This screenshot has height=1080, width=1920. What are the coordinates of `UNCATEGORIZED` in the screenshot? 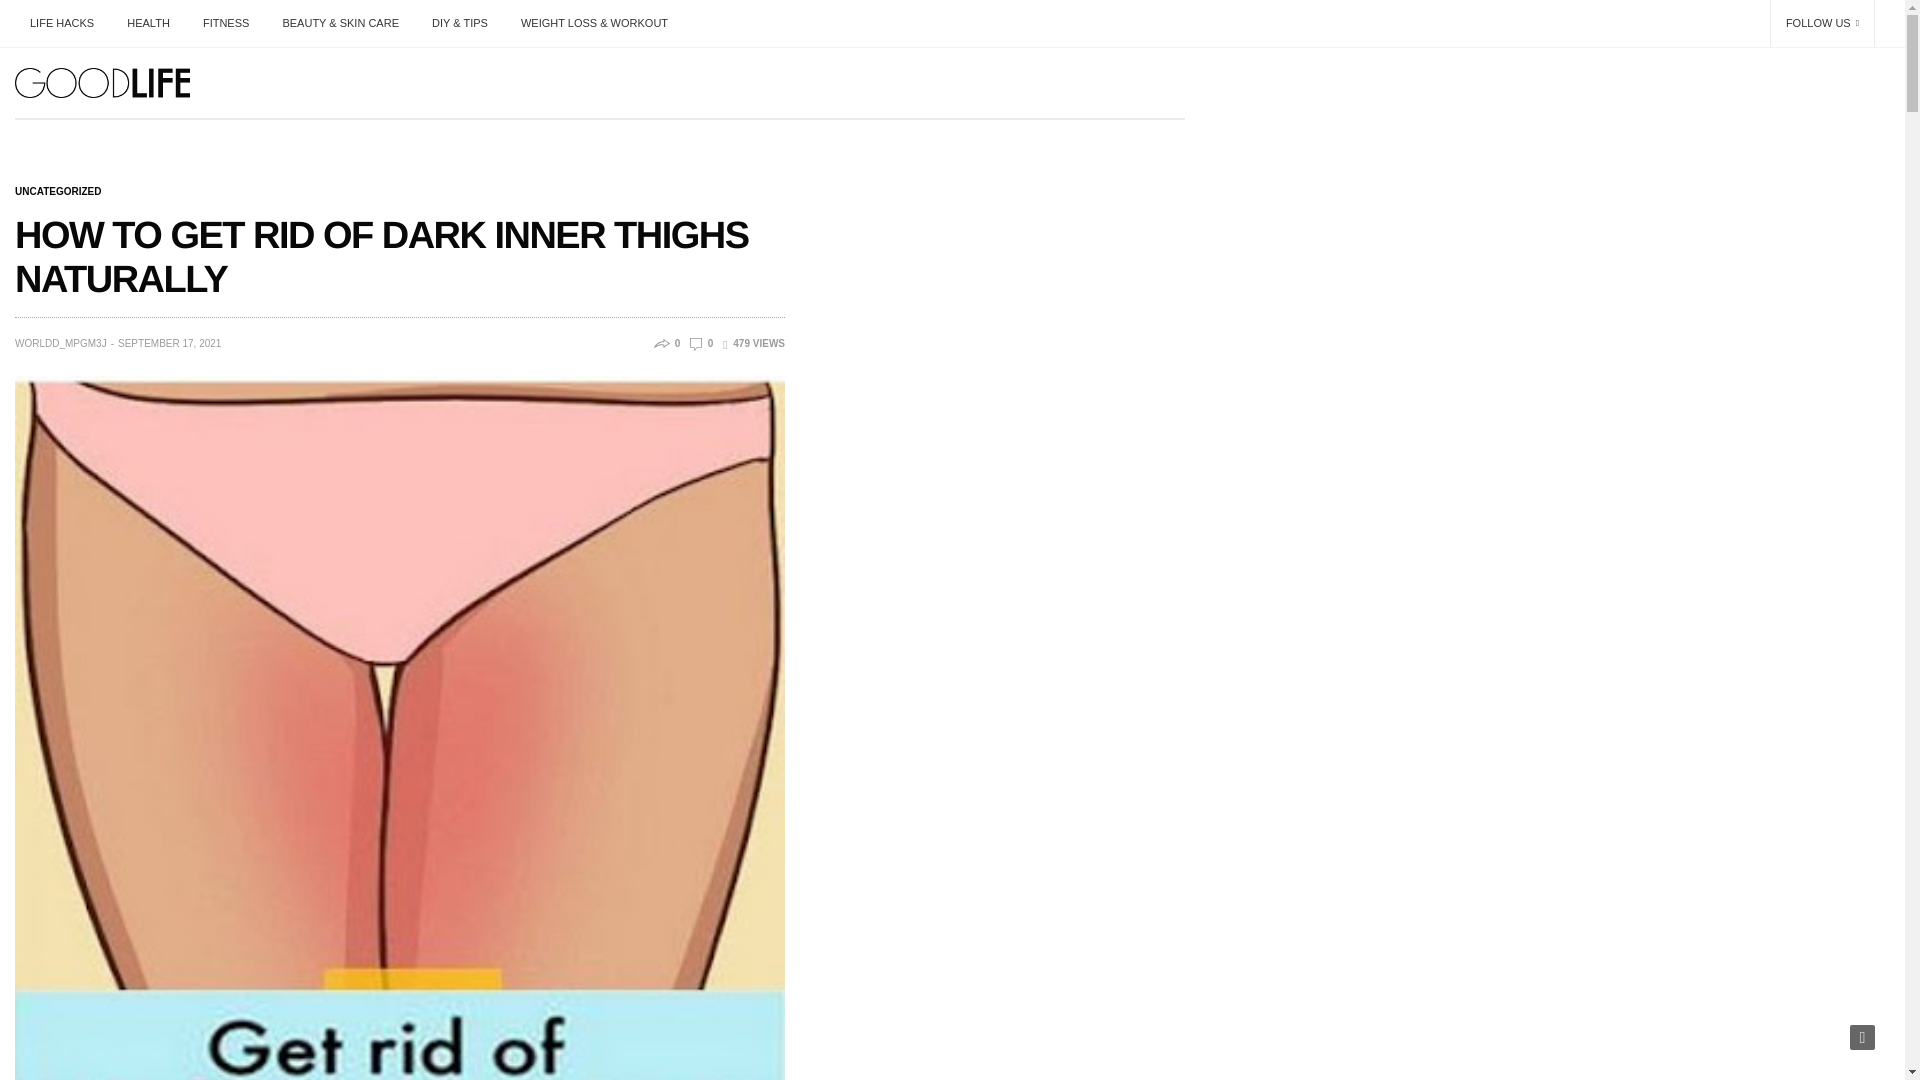 It's located at (58, 191).